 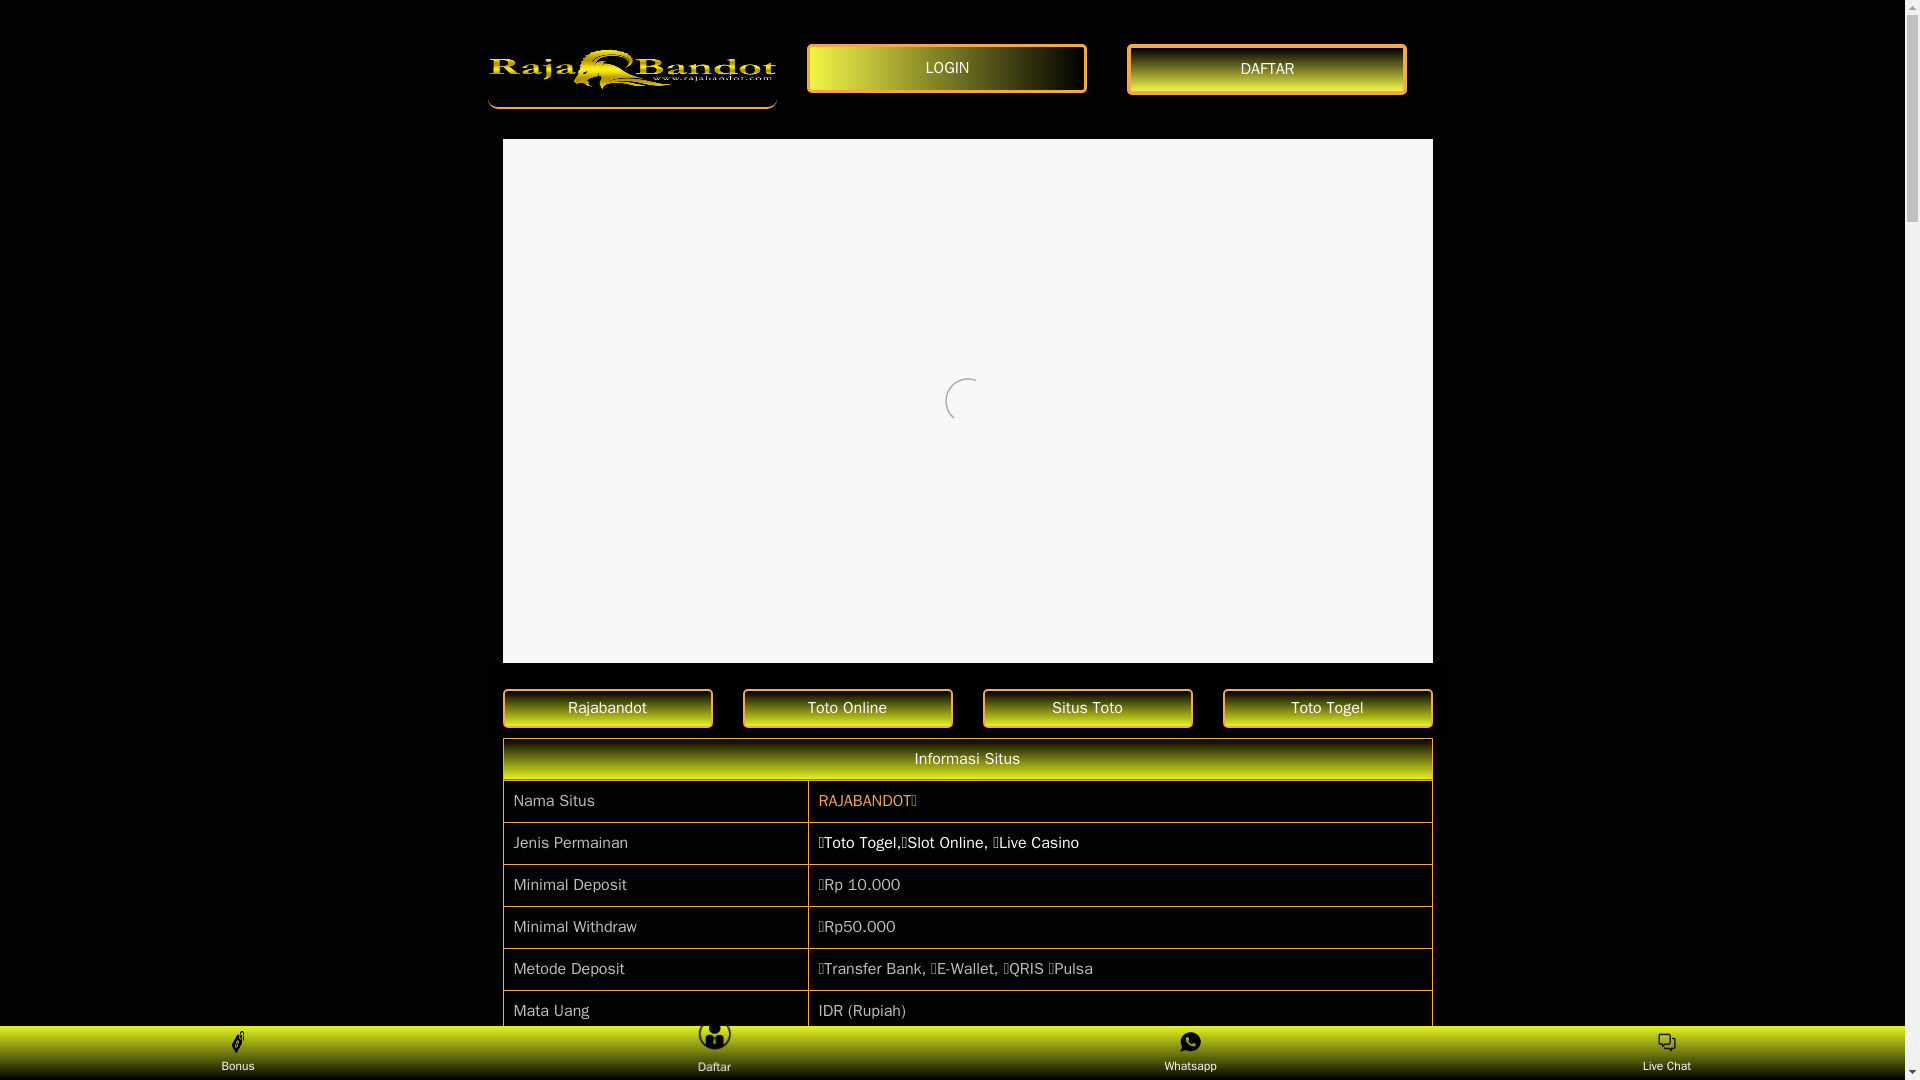 What do you see at coordinates (846, 708) in the screenshot?
I see `Toto Online` at bounding box center [846, 708].